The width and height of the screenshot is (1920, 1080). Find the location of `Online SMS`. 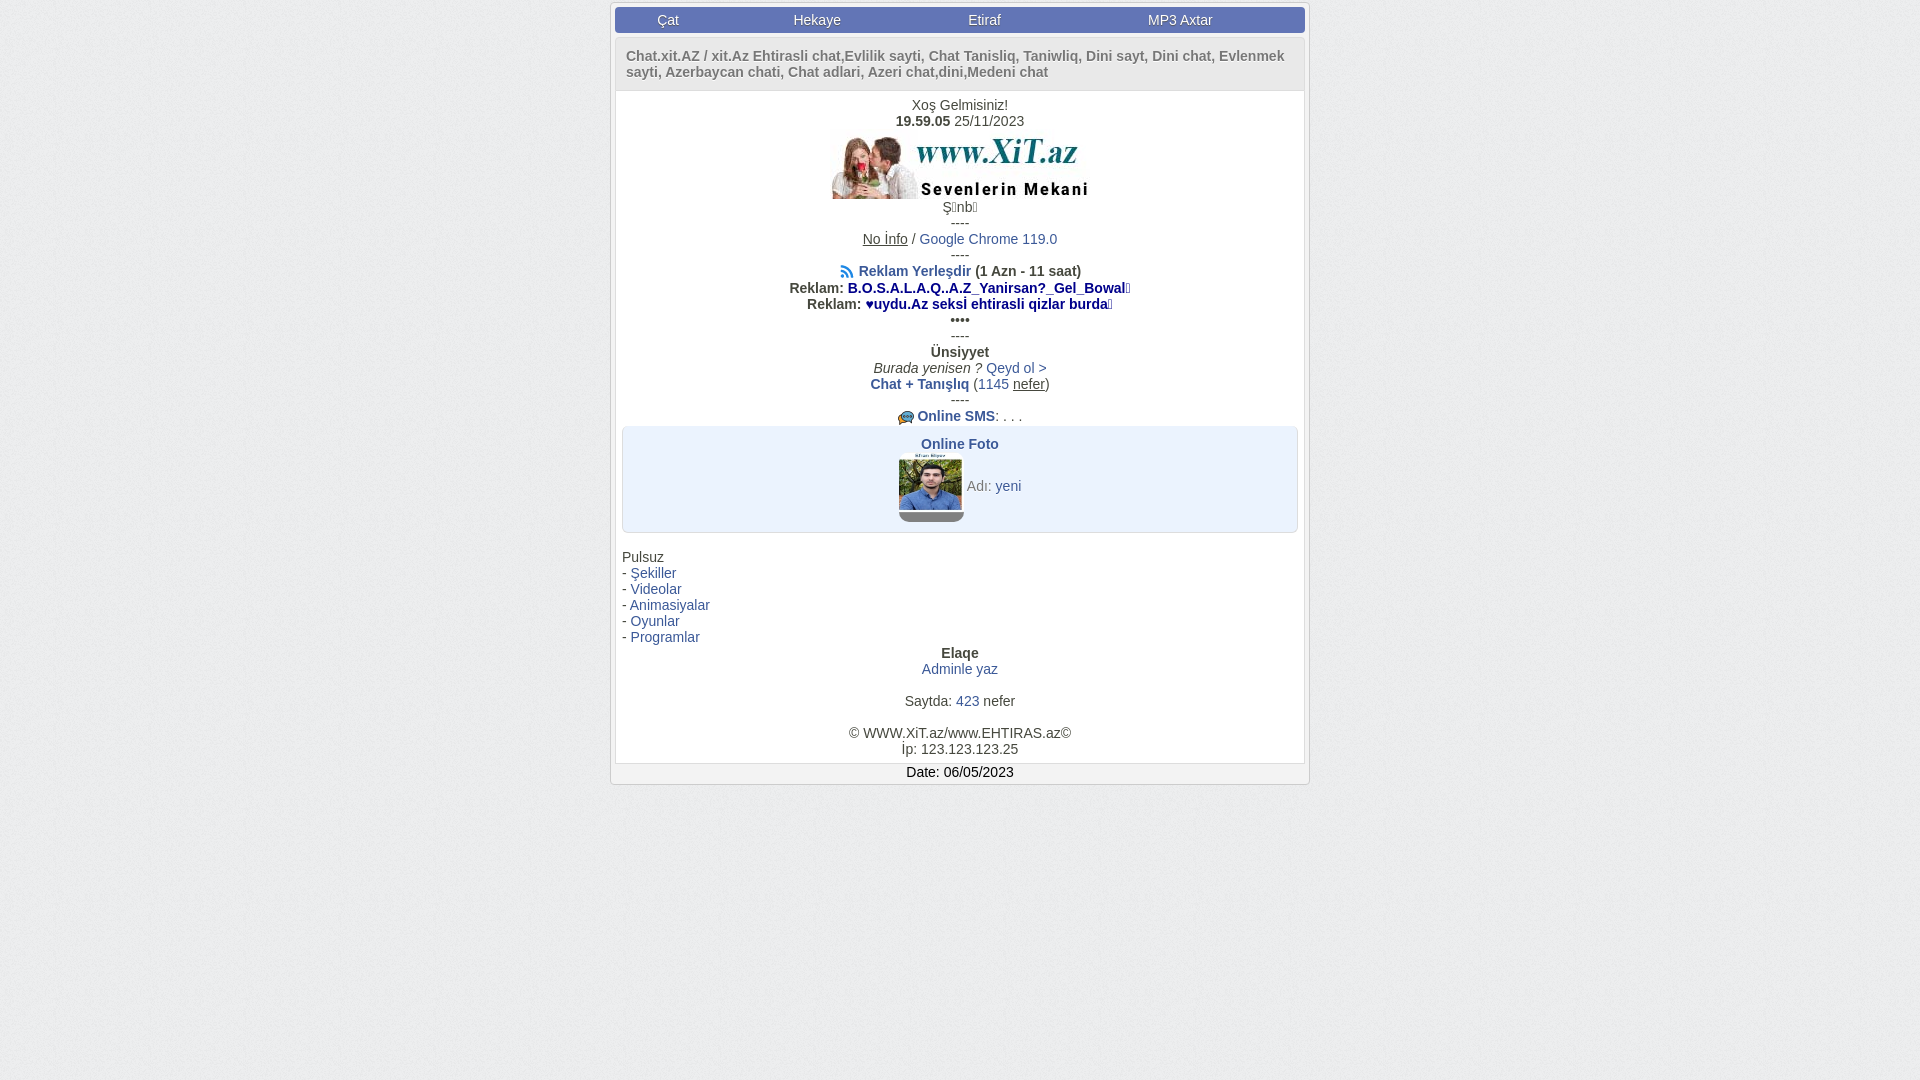

Online SMS is located at coordinates (956, 416).